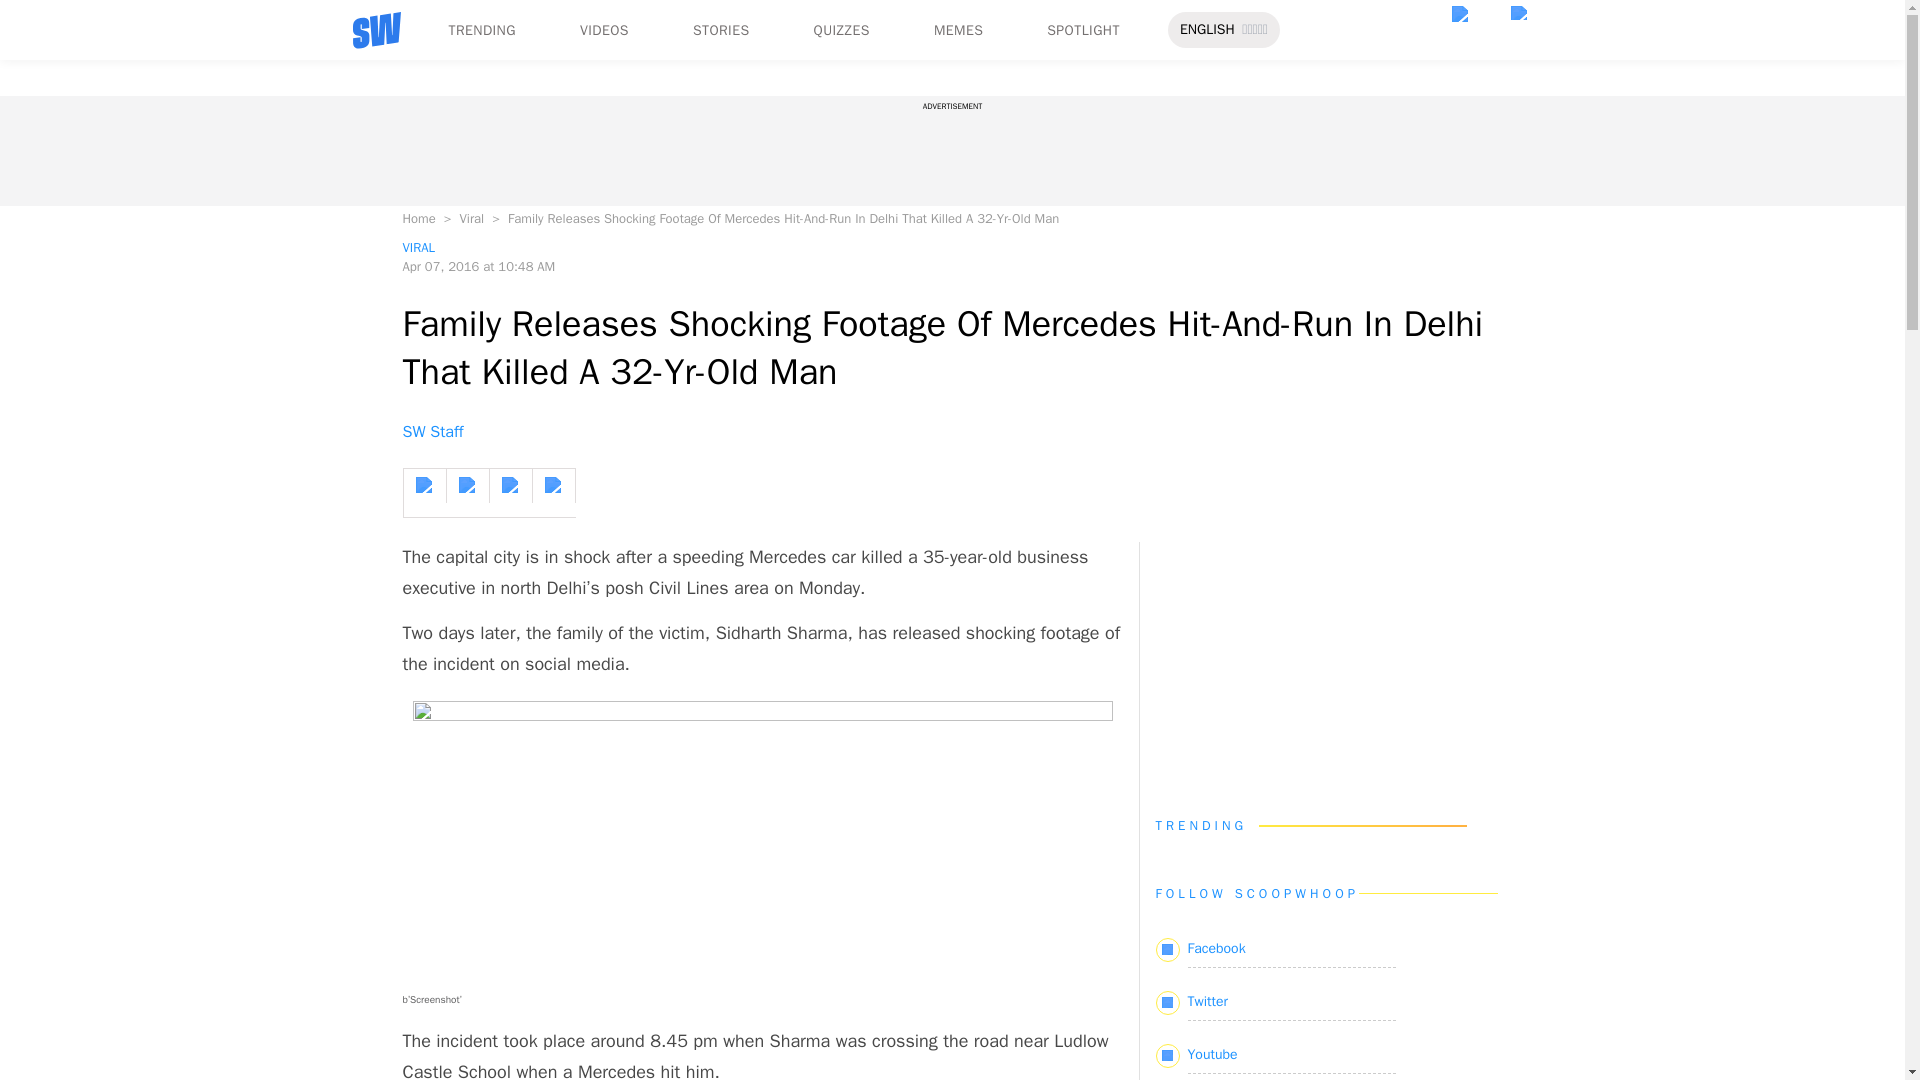 The height and width of the screenshot is (1080, 1920). Describe the element at coordinates (1207, 30) in the screenshot. I see `ENGLISH` at that location.